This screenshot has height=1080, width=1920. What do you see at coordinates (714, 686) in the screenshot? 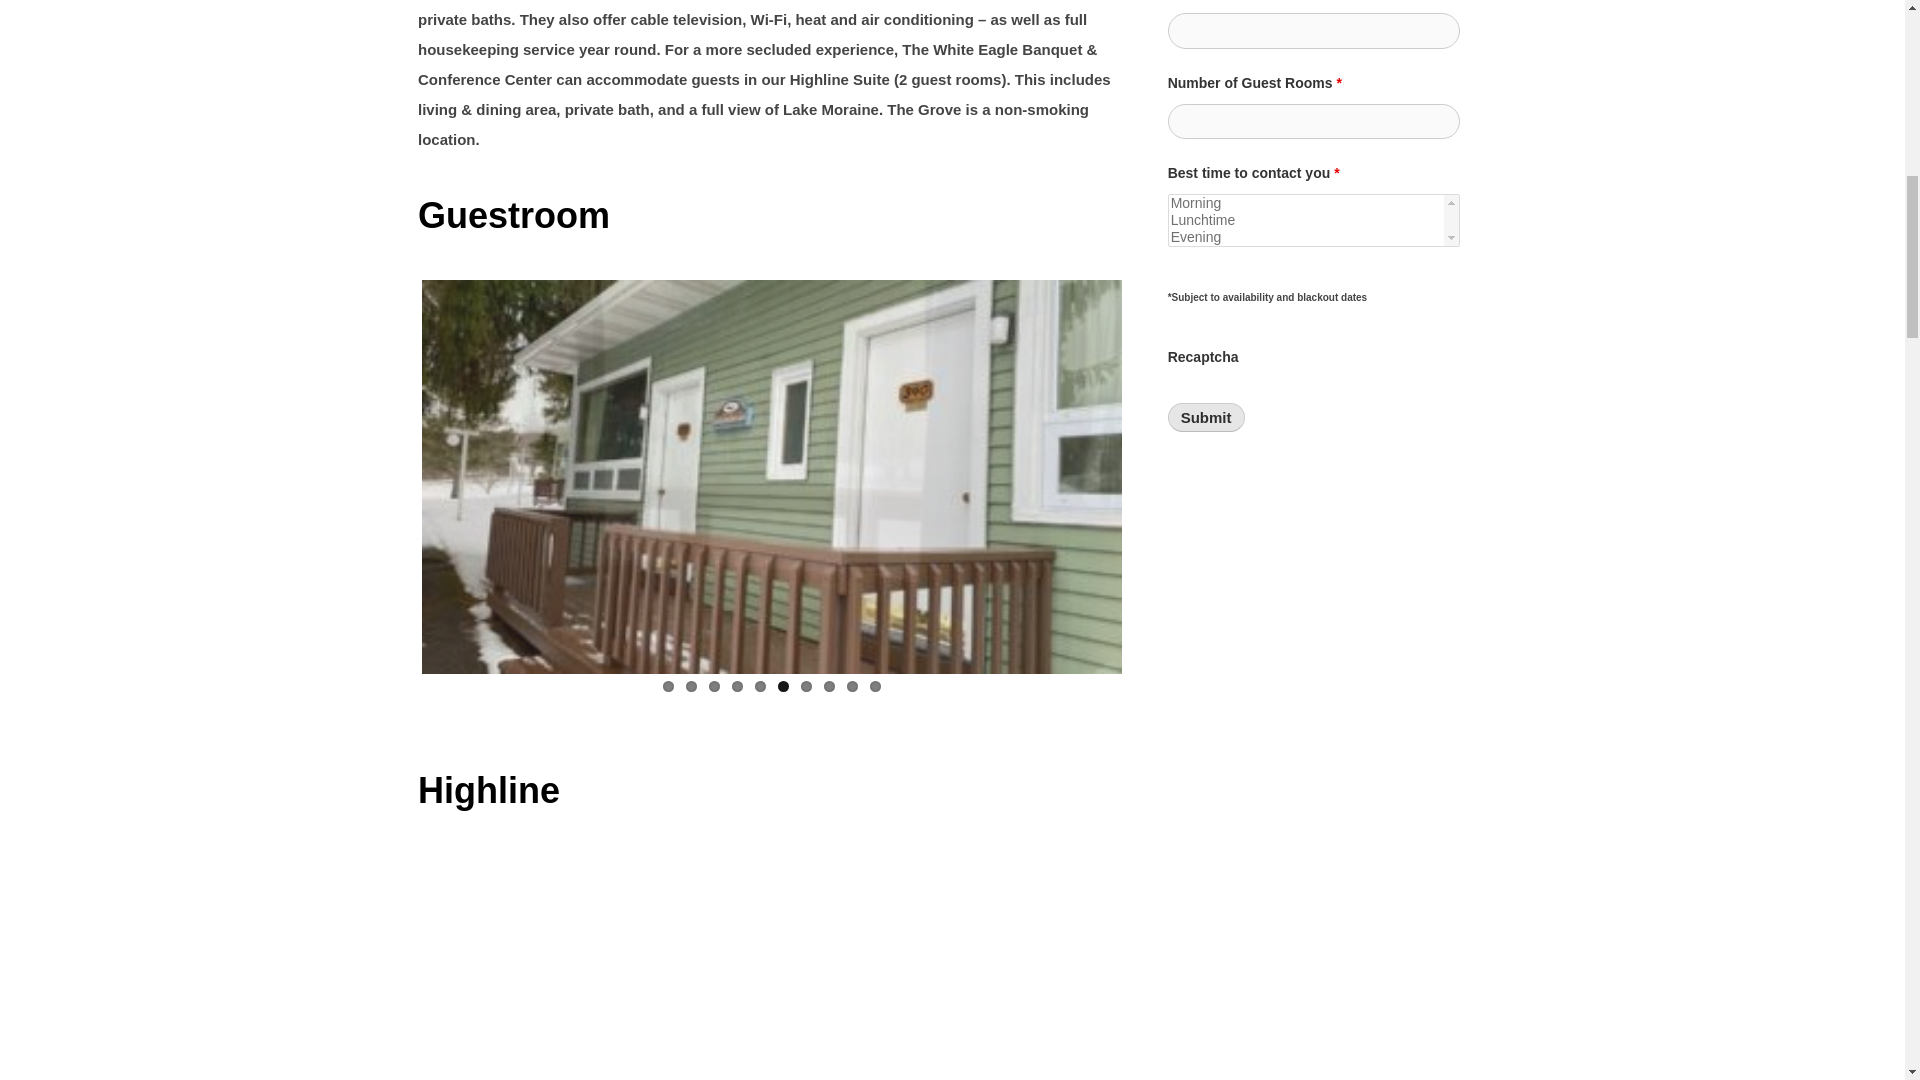
I see `3` at bounding box center [714, 686].